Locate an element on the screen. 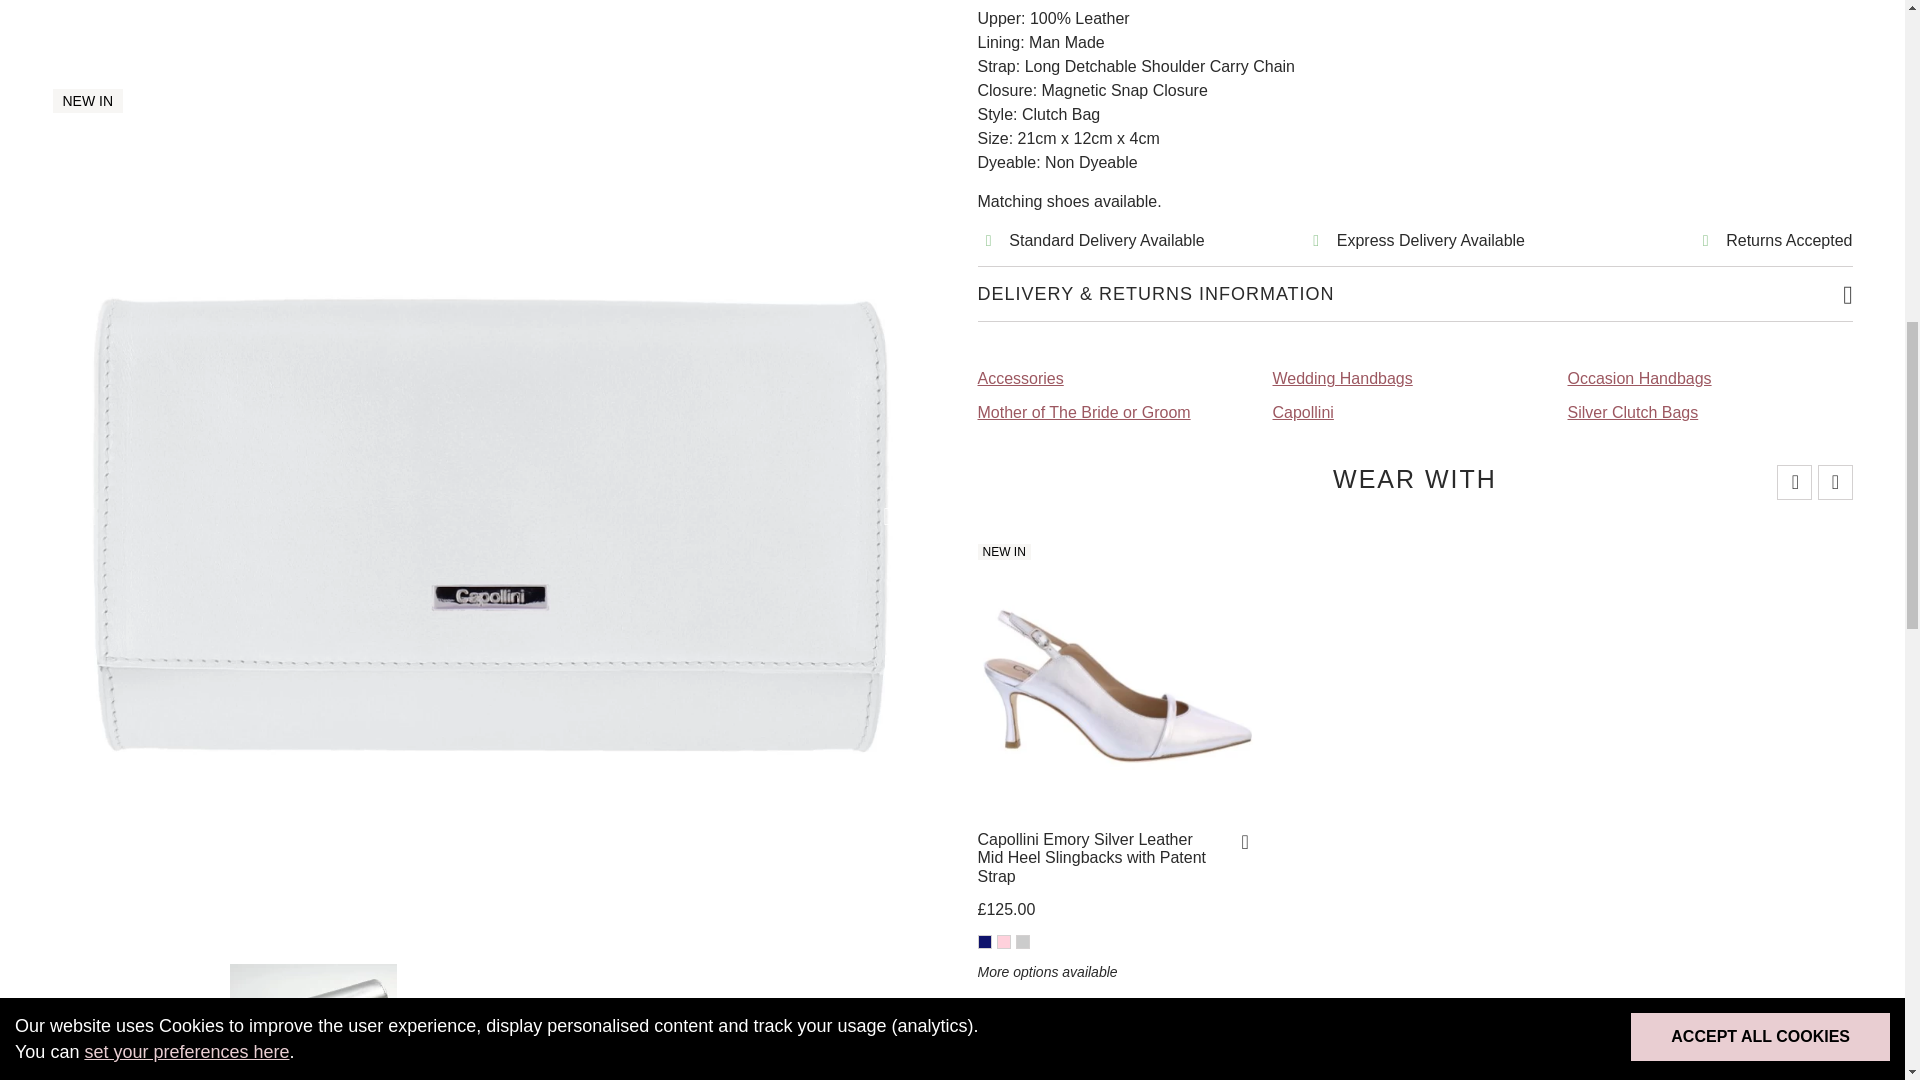 The width and height of the screenshot is (1920, 1080). Photograph 2 is located at coordinates (314, 202).